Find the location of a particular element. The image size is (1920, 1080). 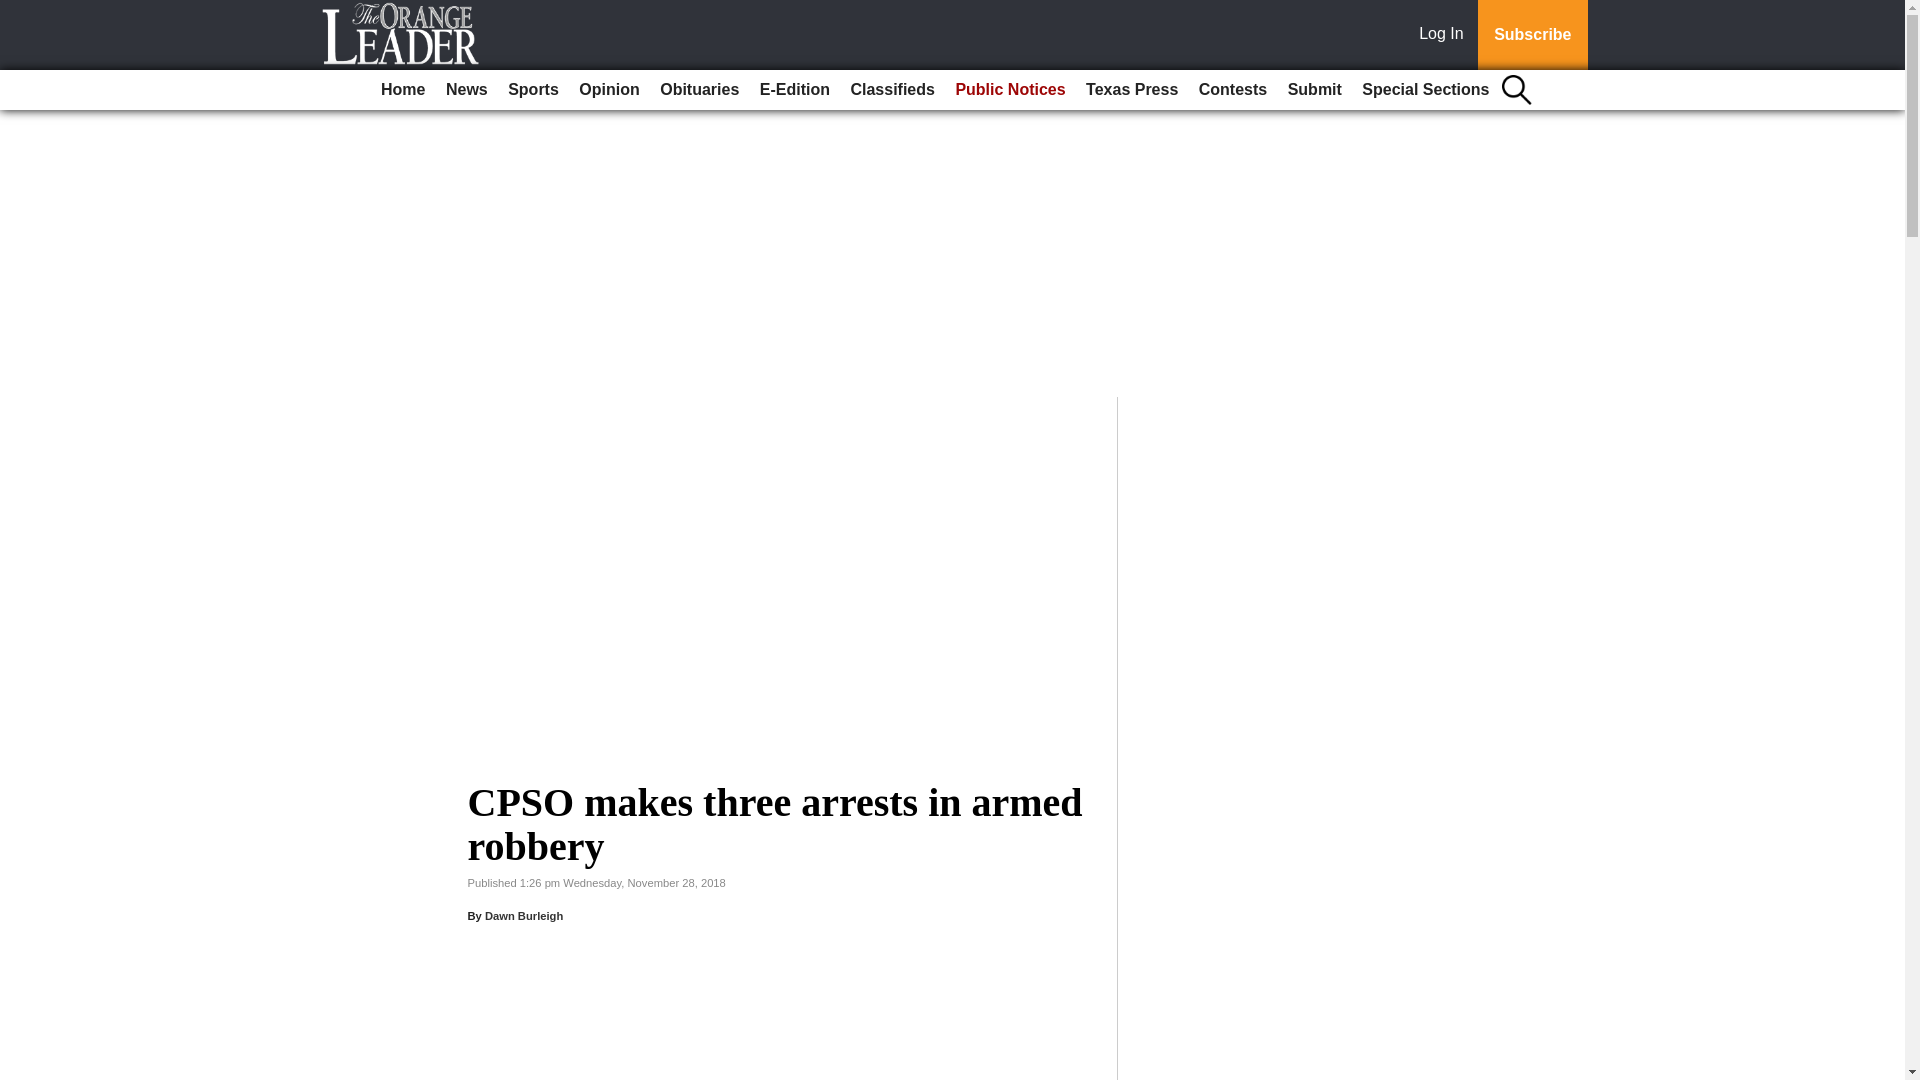

Classifieds is located at coordinates (892, 90).